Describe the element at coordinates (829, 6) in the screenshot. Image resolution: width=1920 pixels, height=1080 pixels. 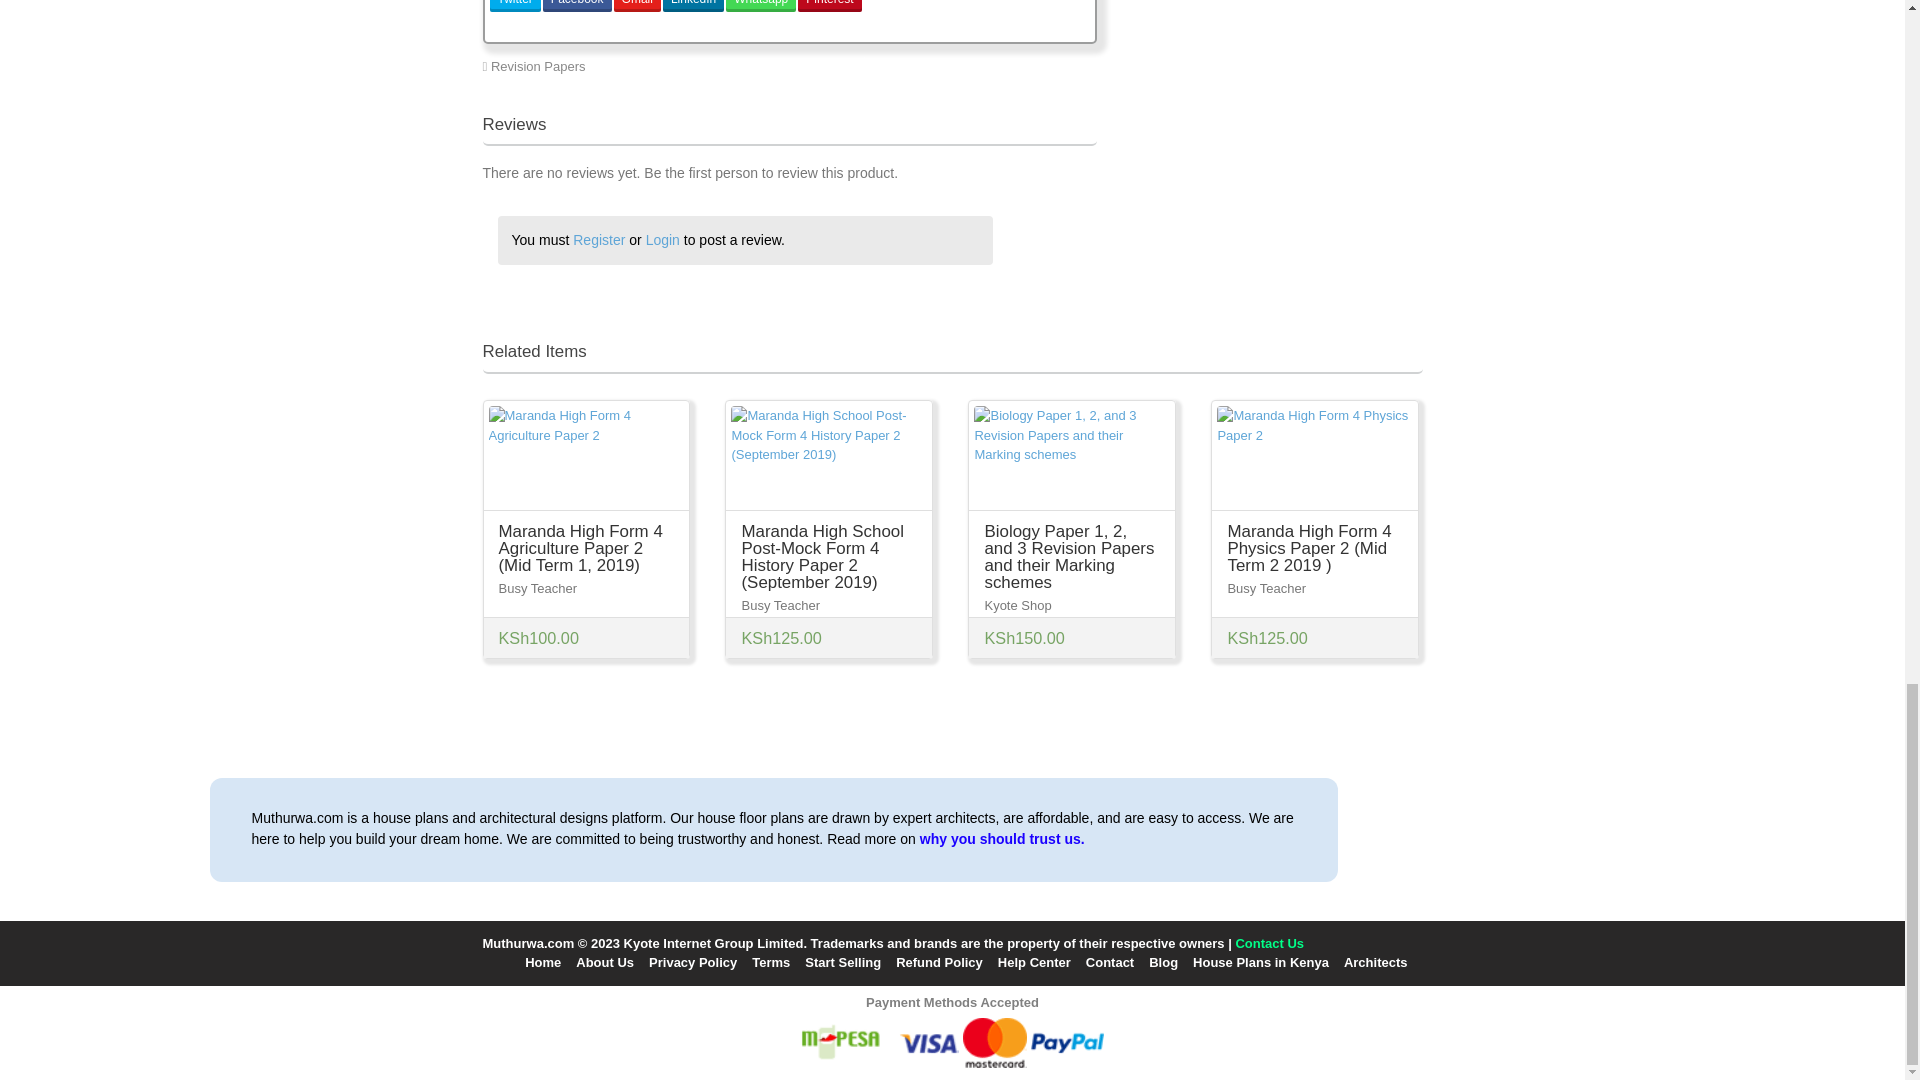
I see `Pinterest` at that location.